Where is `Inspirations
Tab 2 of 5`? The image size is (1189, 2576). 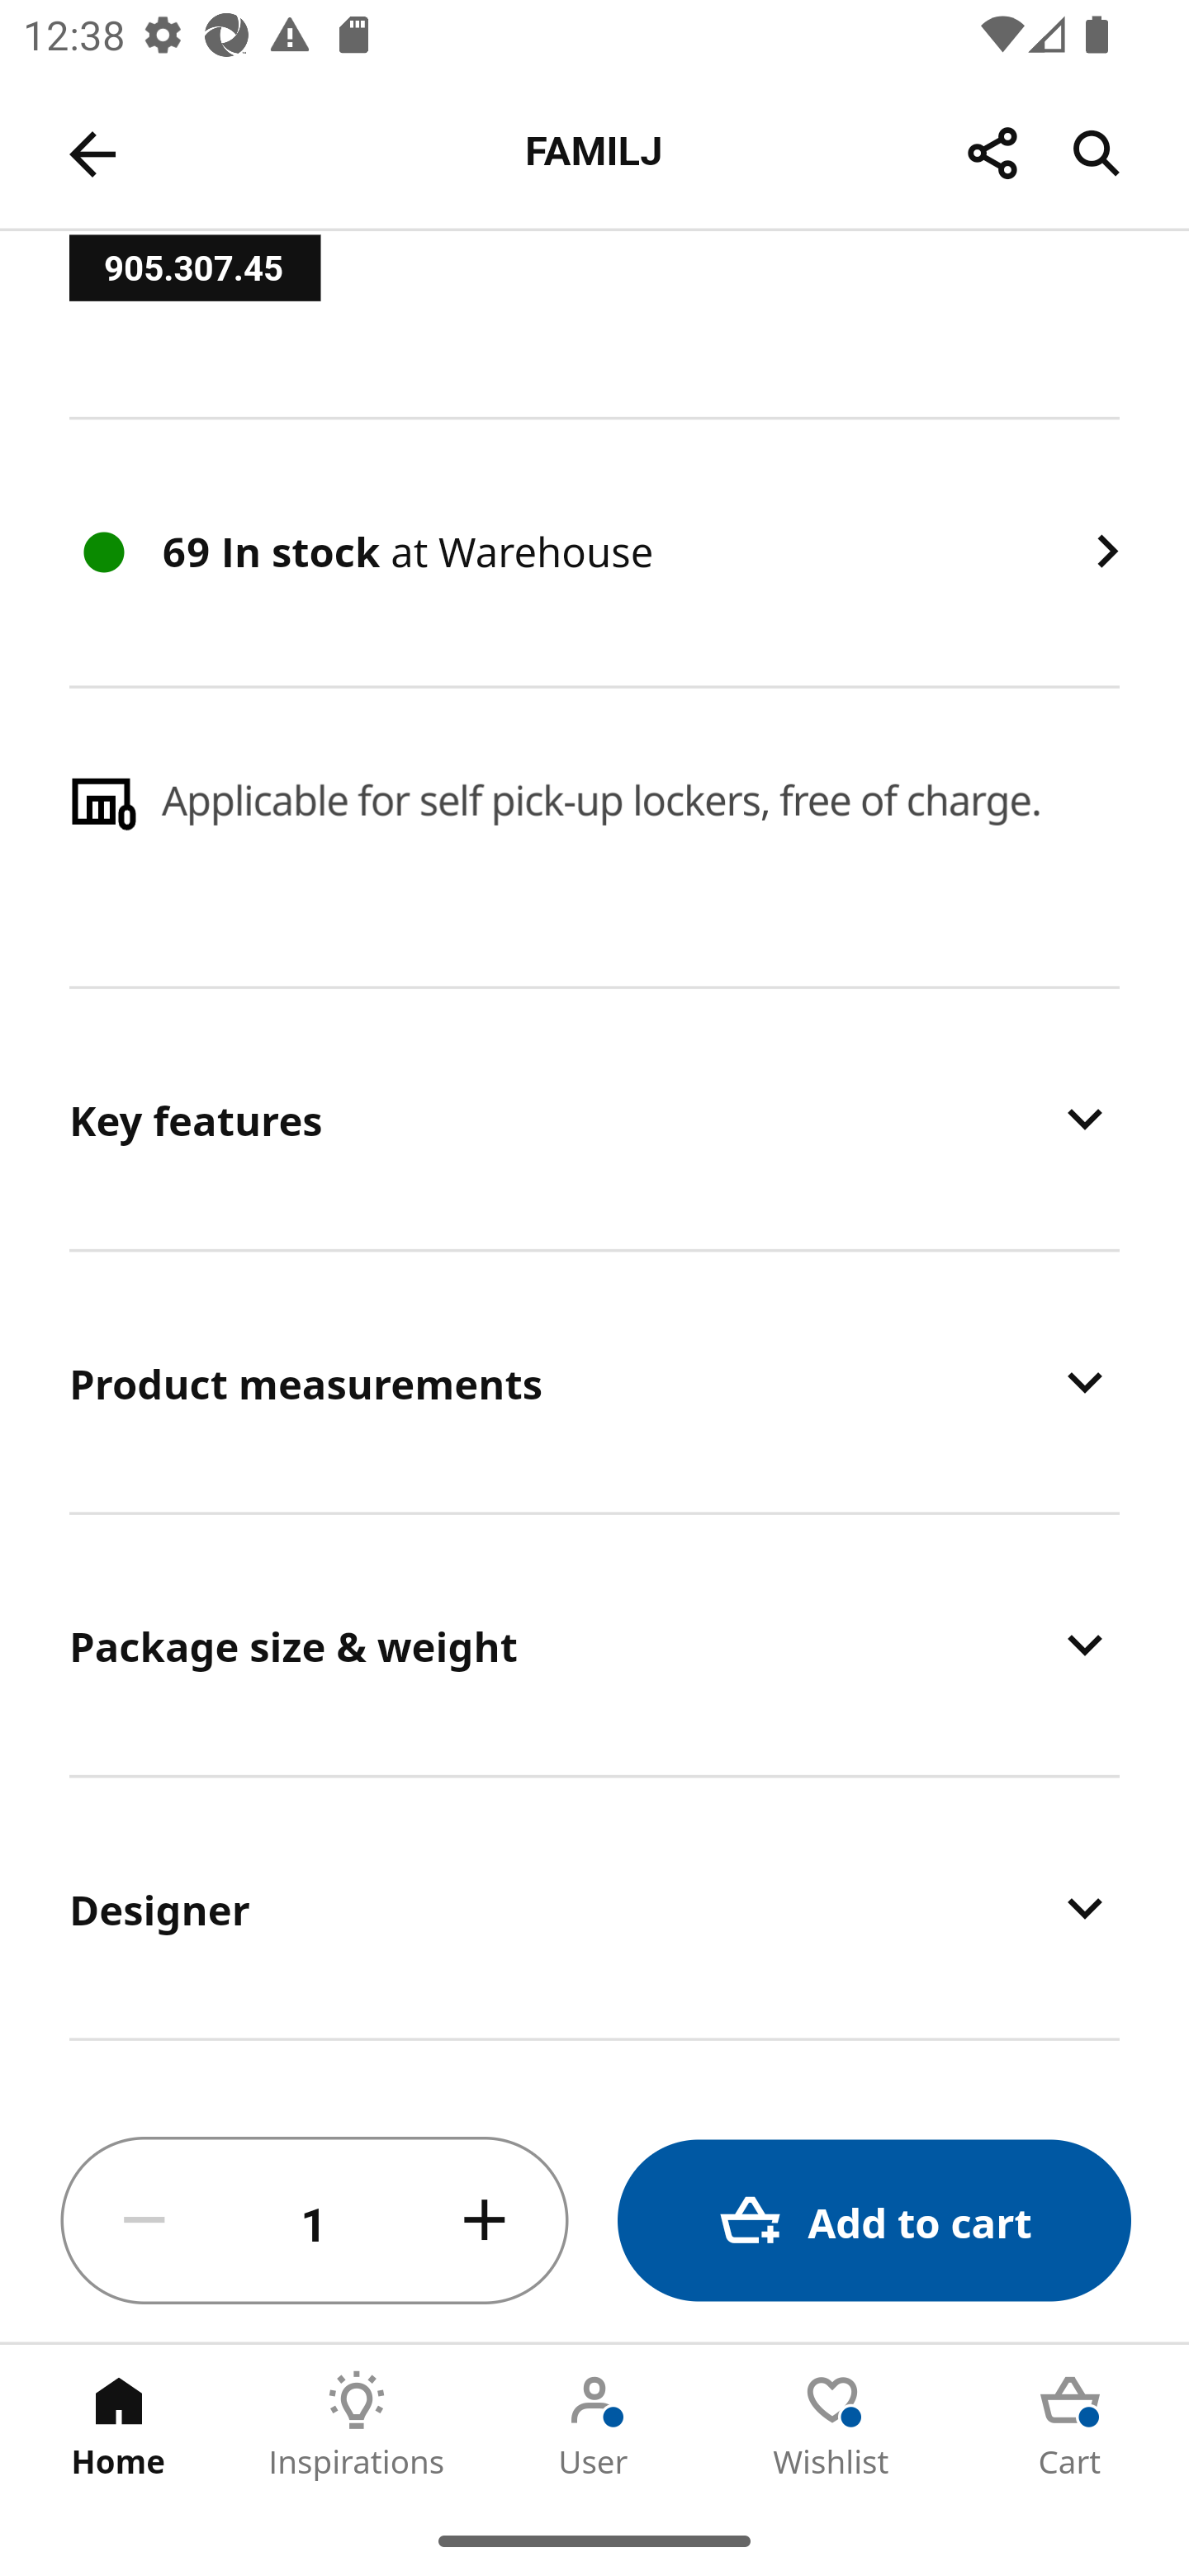 Inspirations
Tab 2 of 5 is located at coordinates (357, 2425).